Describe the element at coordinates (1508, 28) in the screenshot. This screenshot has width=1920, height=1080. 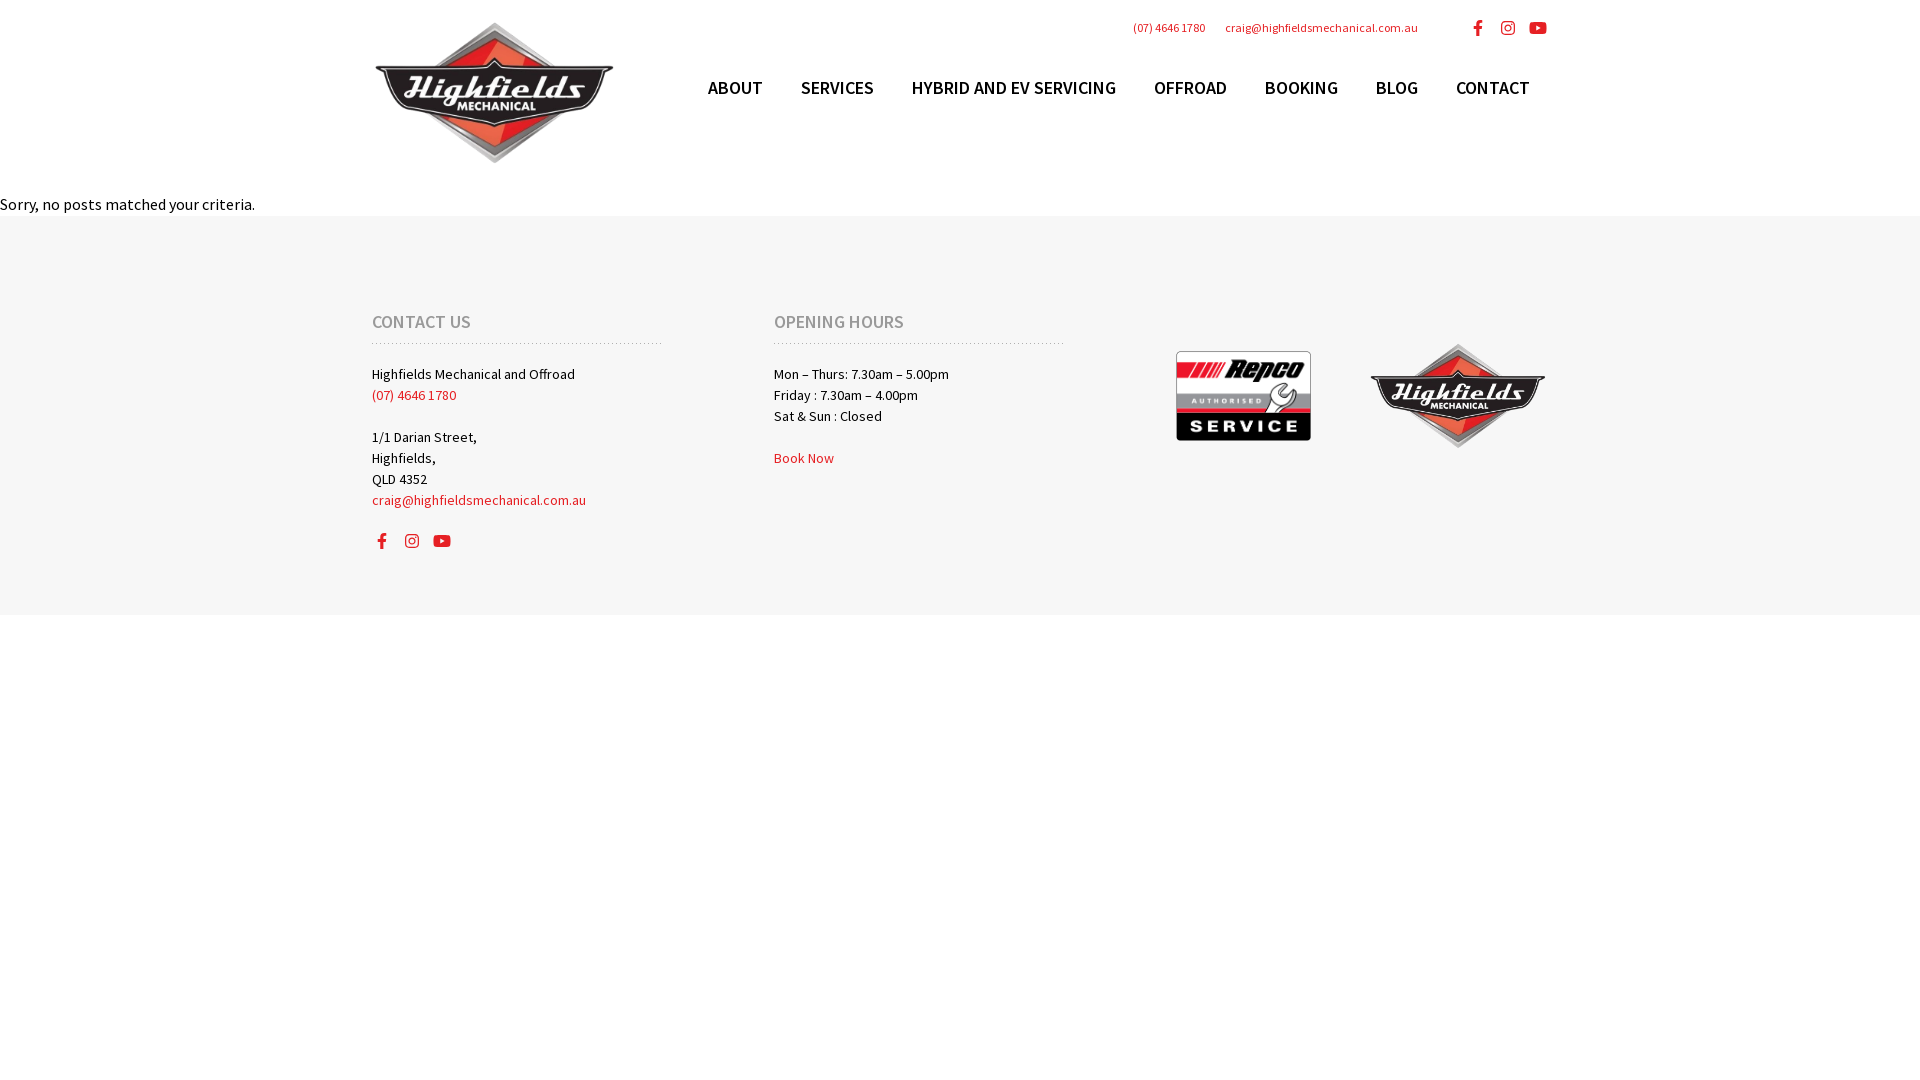
I see `View Highfields Mechanical's Instagram Page` at that location.